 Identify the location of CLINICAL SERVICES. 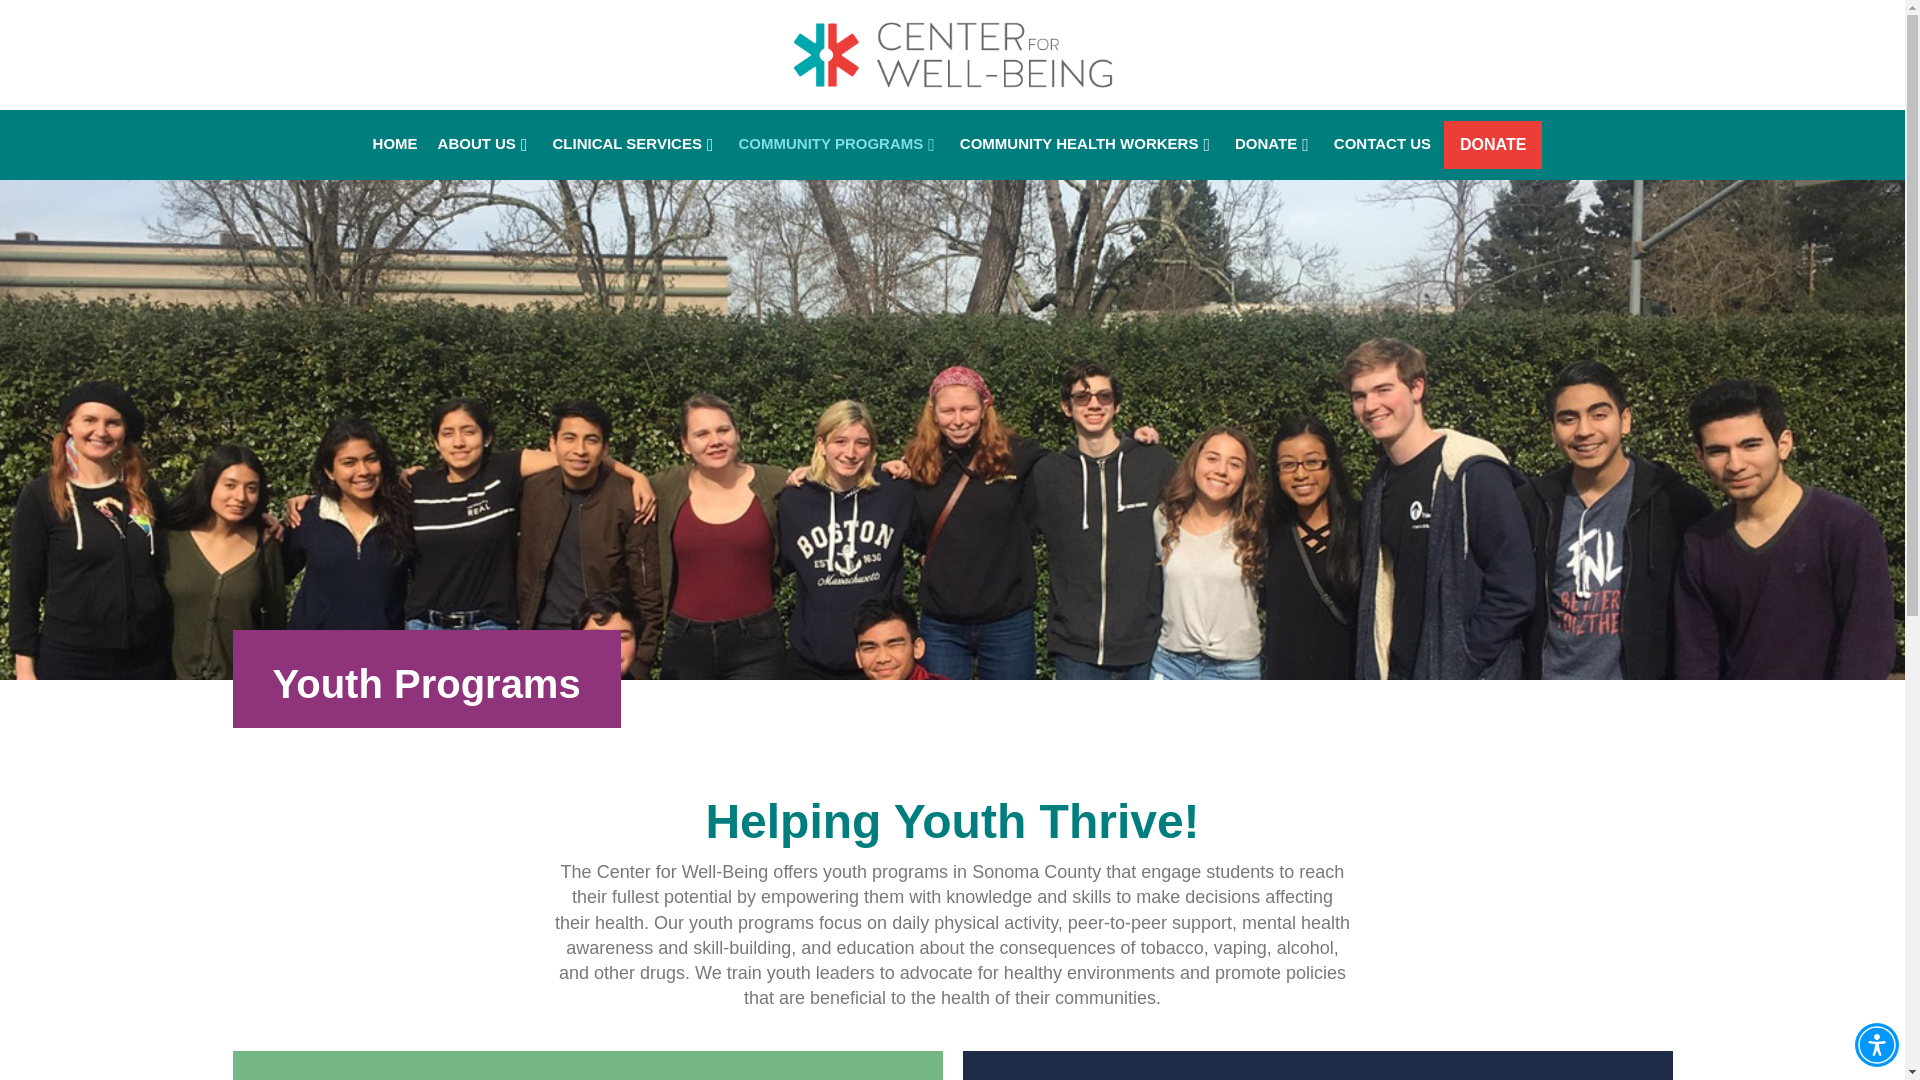
(634, 144).